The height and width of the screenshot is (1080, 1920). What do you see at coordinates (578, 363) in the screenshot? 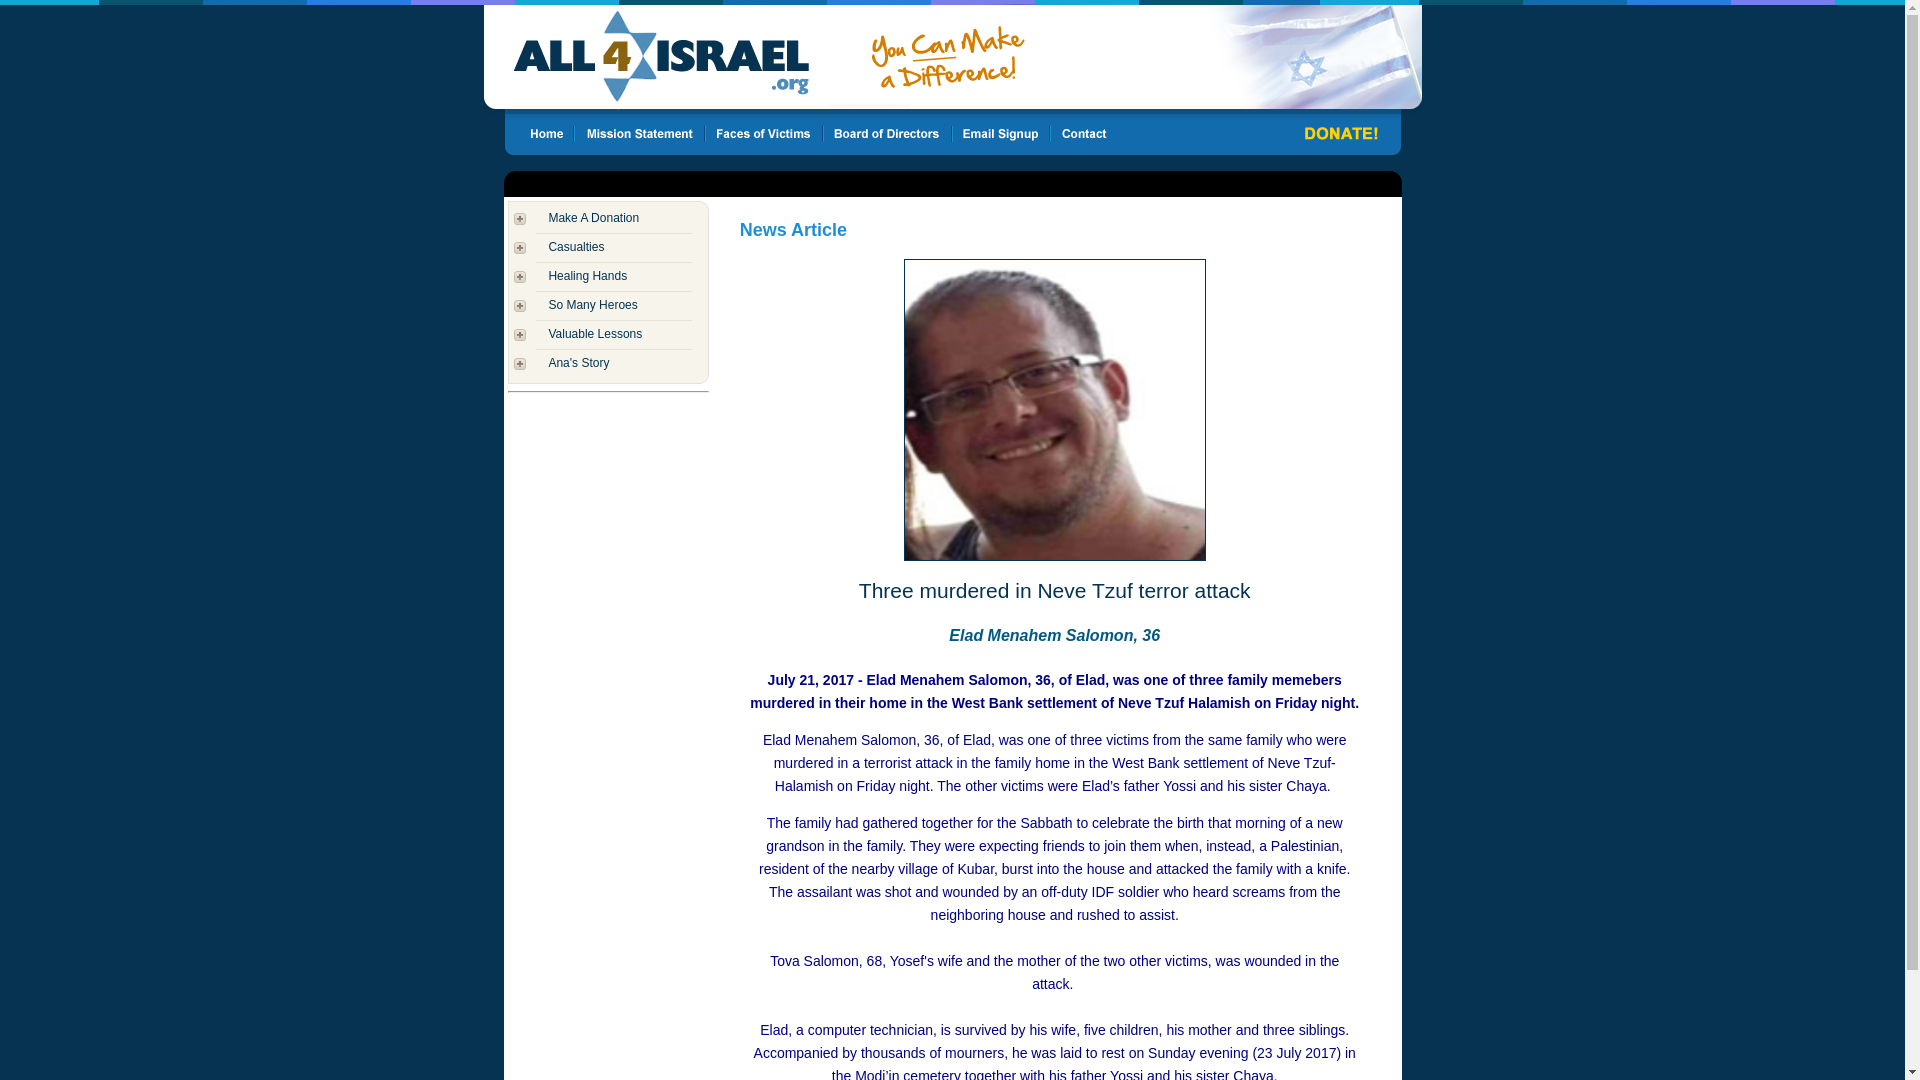
I see `Ana's Story` at bounding box center [578, 363].